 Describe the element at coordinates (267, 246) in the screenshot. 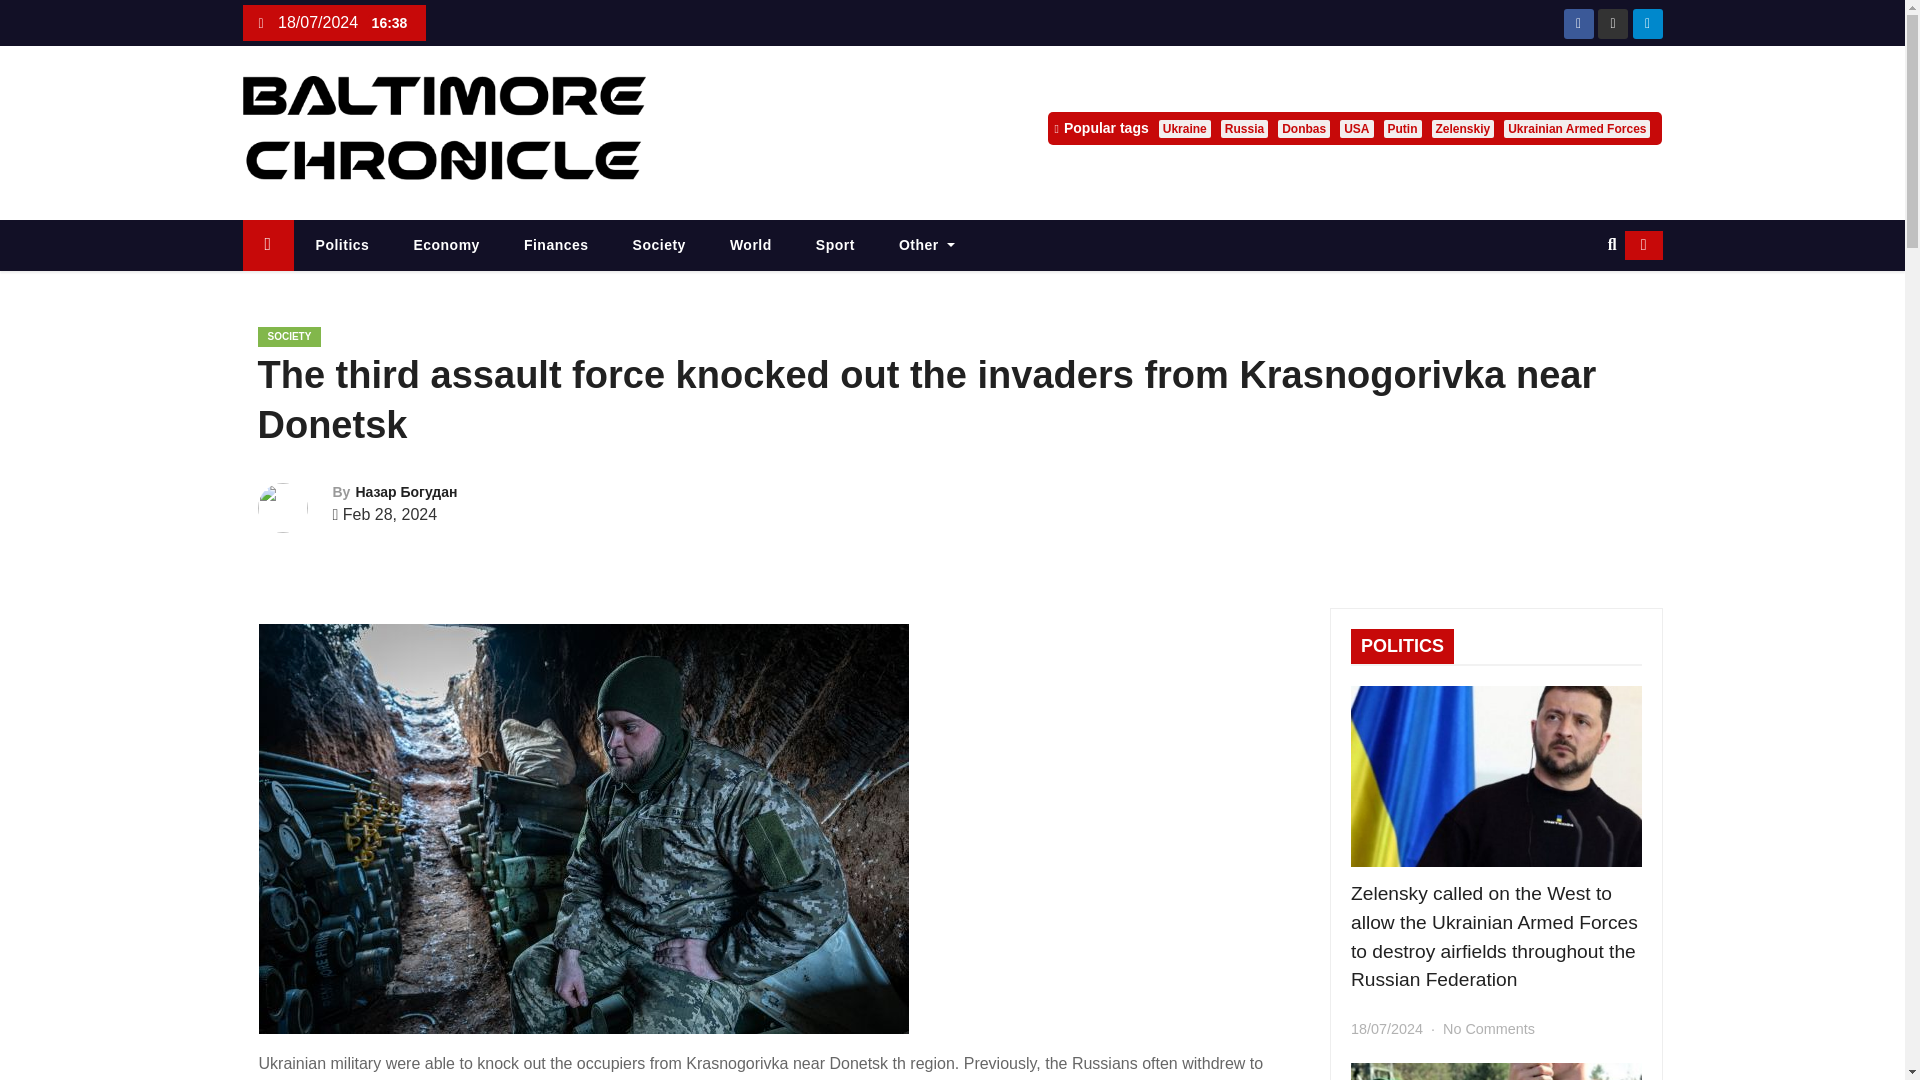

I see `Home` at that location.